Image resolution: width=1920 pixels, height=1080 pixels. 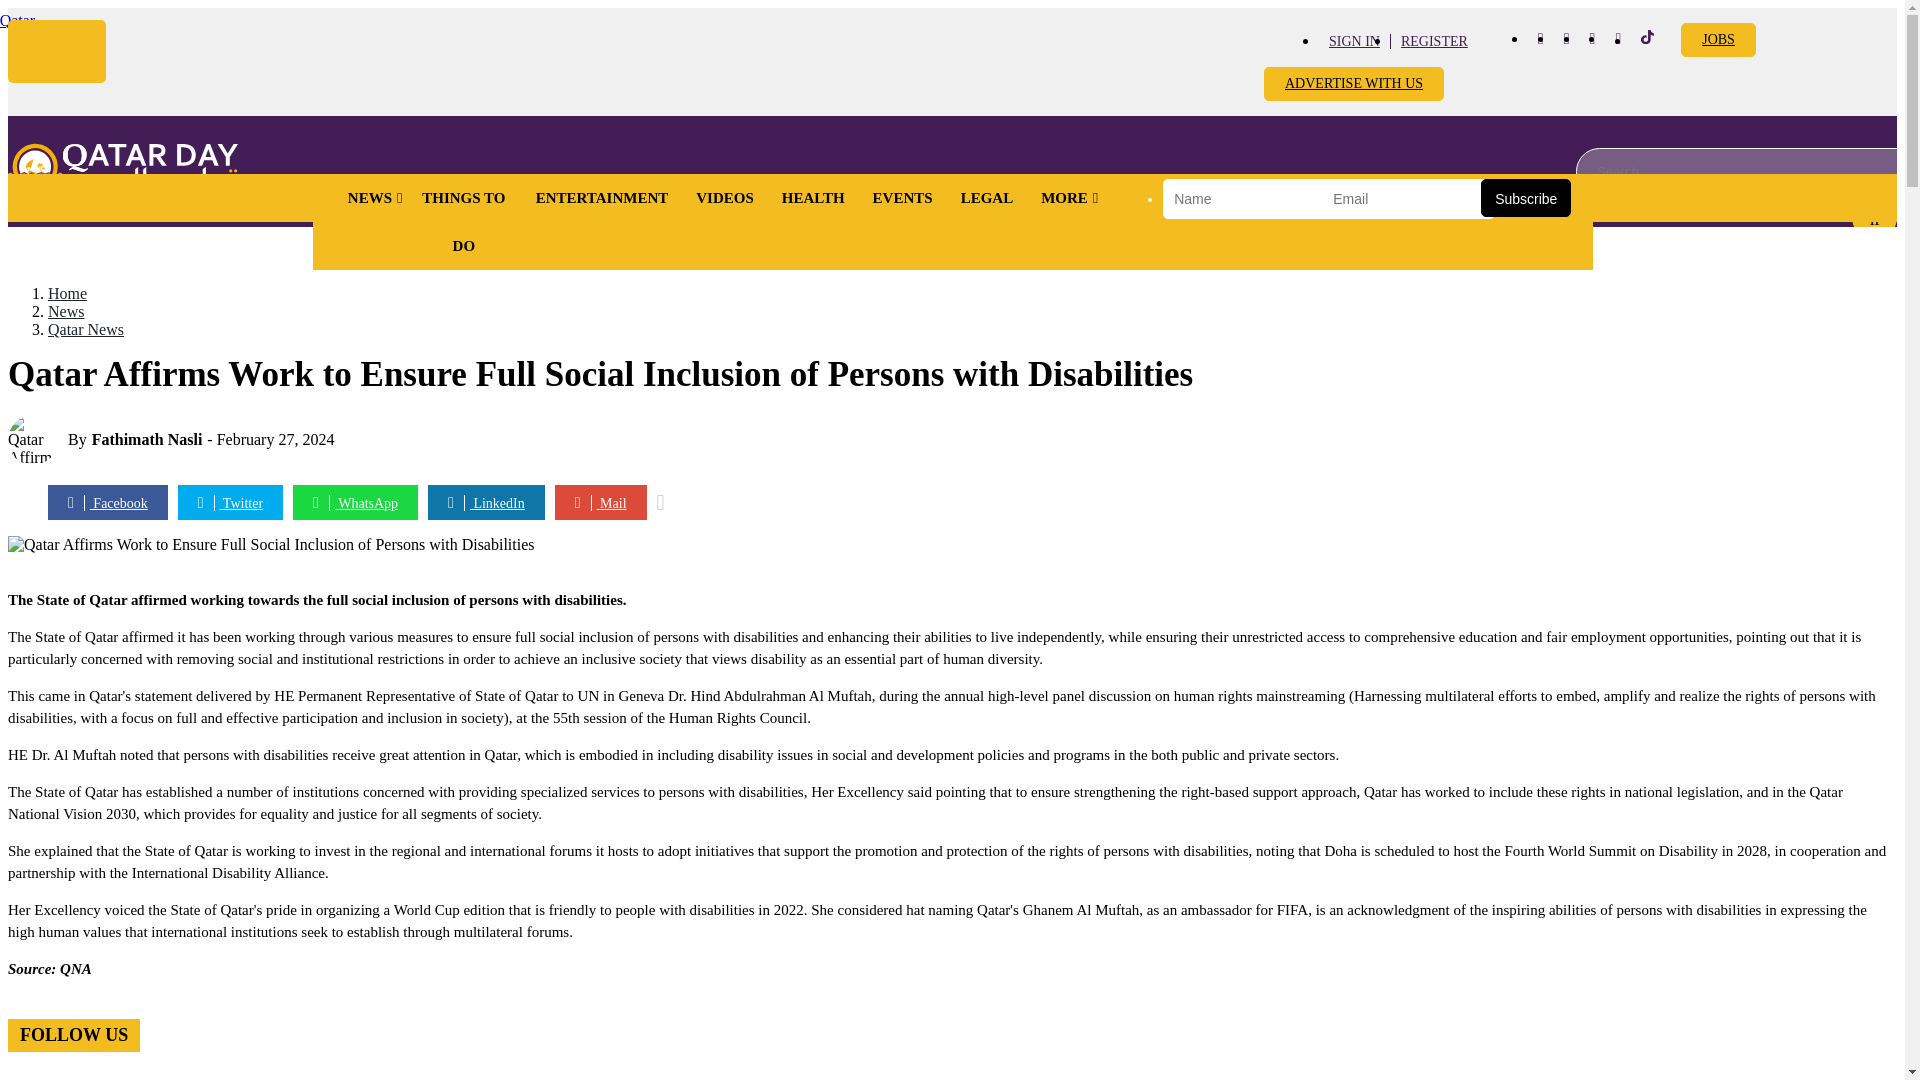 I want to click on Register, so click(x=1434, y=40).